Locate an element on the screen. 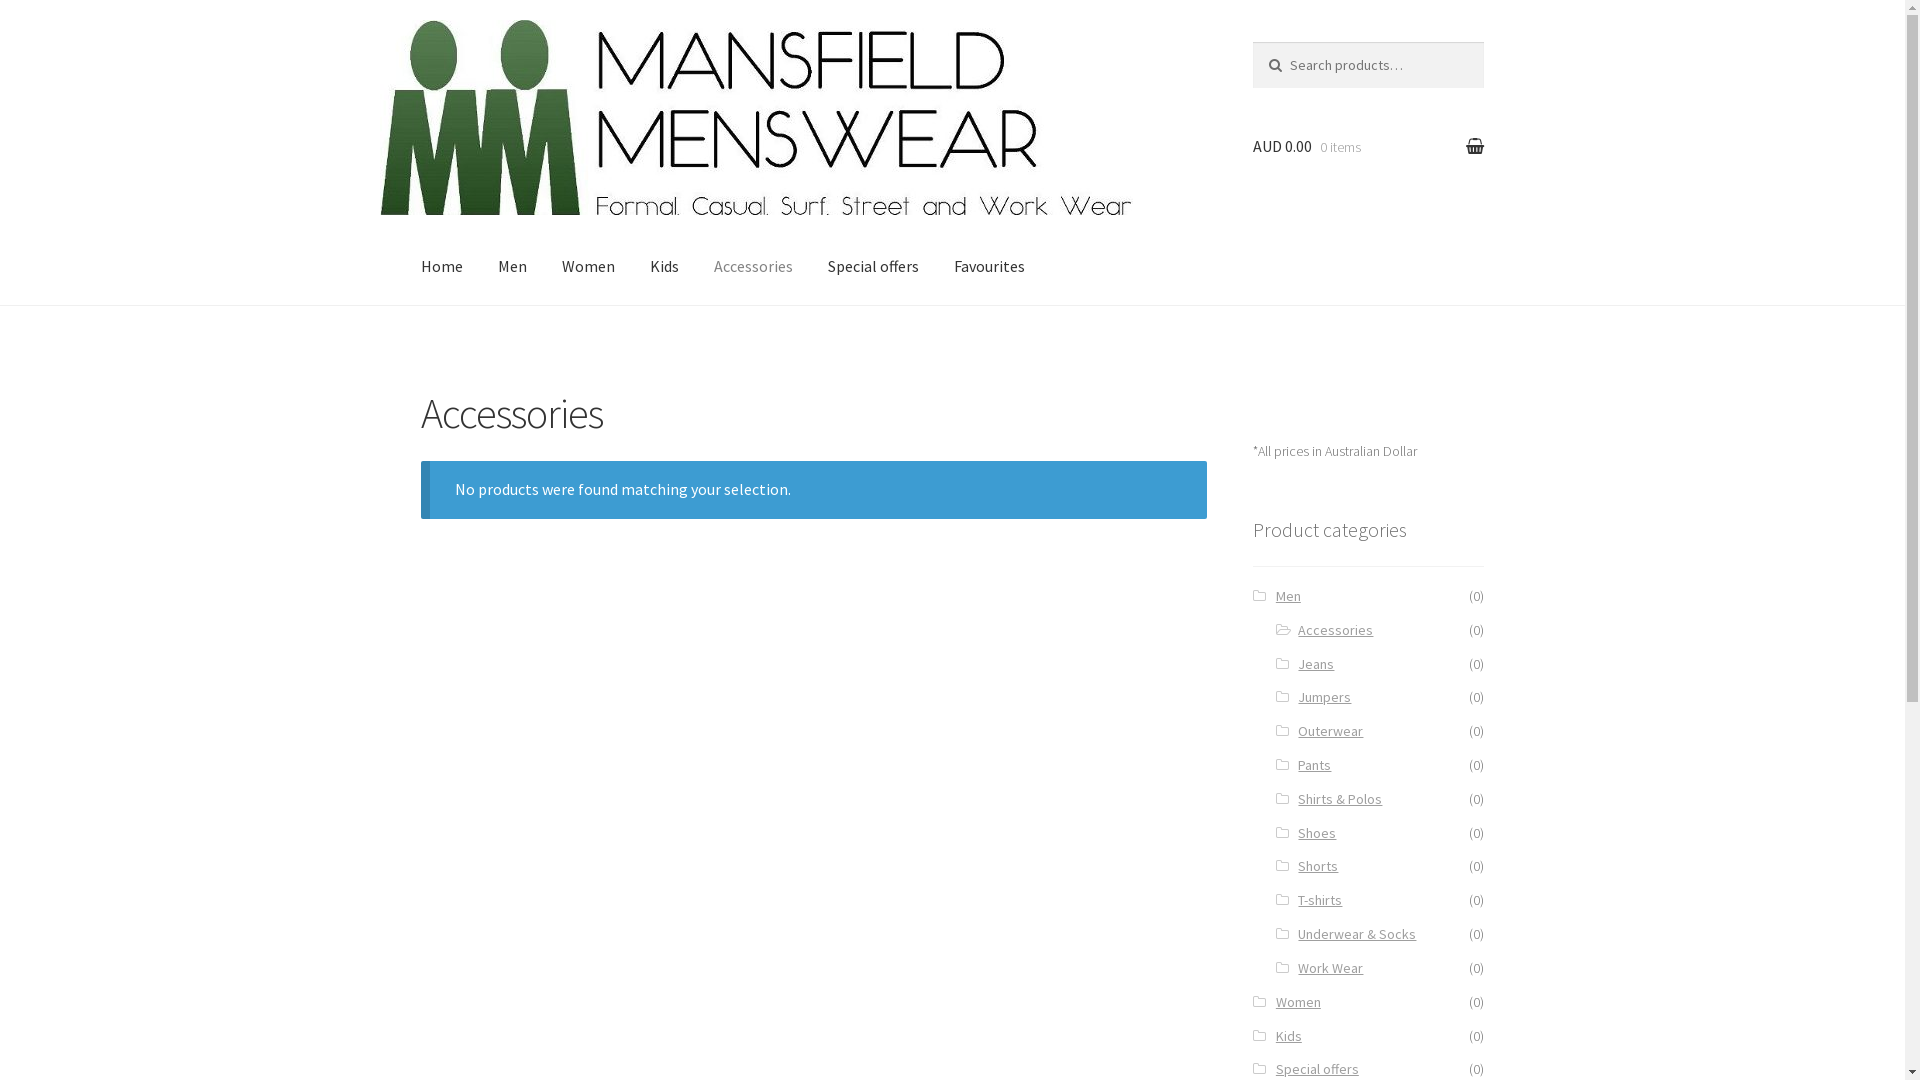  Work Wear is located at coordinates (1330, 968).